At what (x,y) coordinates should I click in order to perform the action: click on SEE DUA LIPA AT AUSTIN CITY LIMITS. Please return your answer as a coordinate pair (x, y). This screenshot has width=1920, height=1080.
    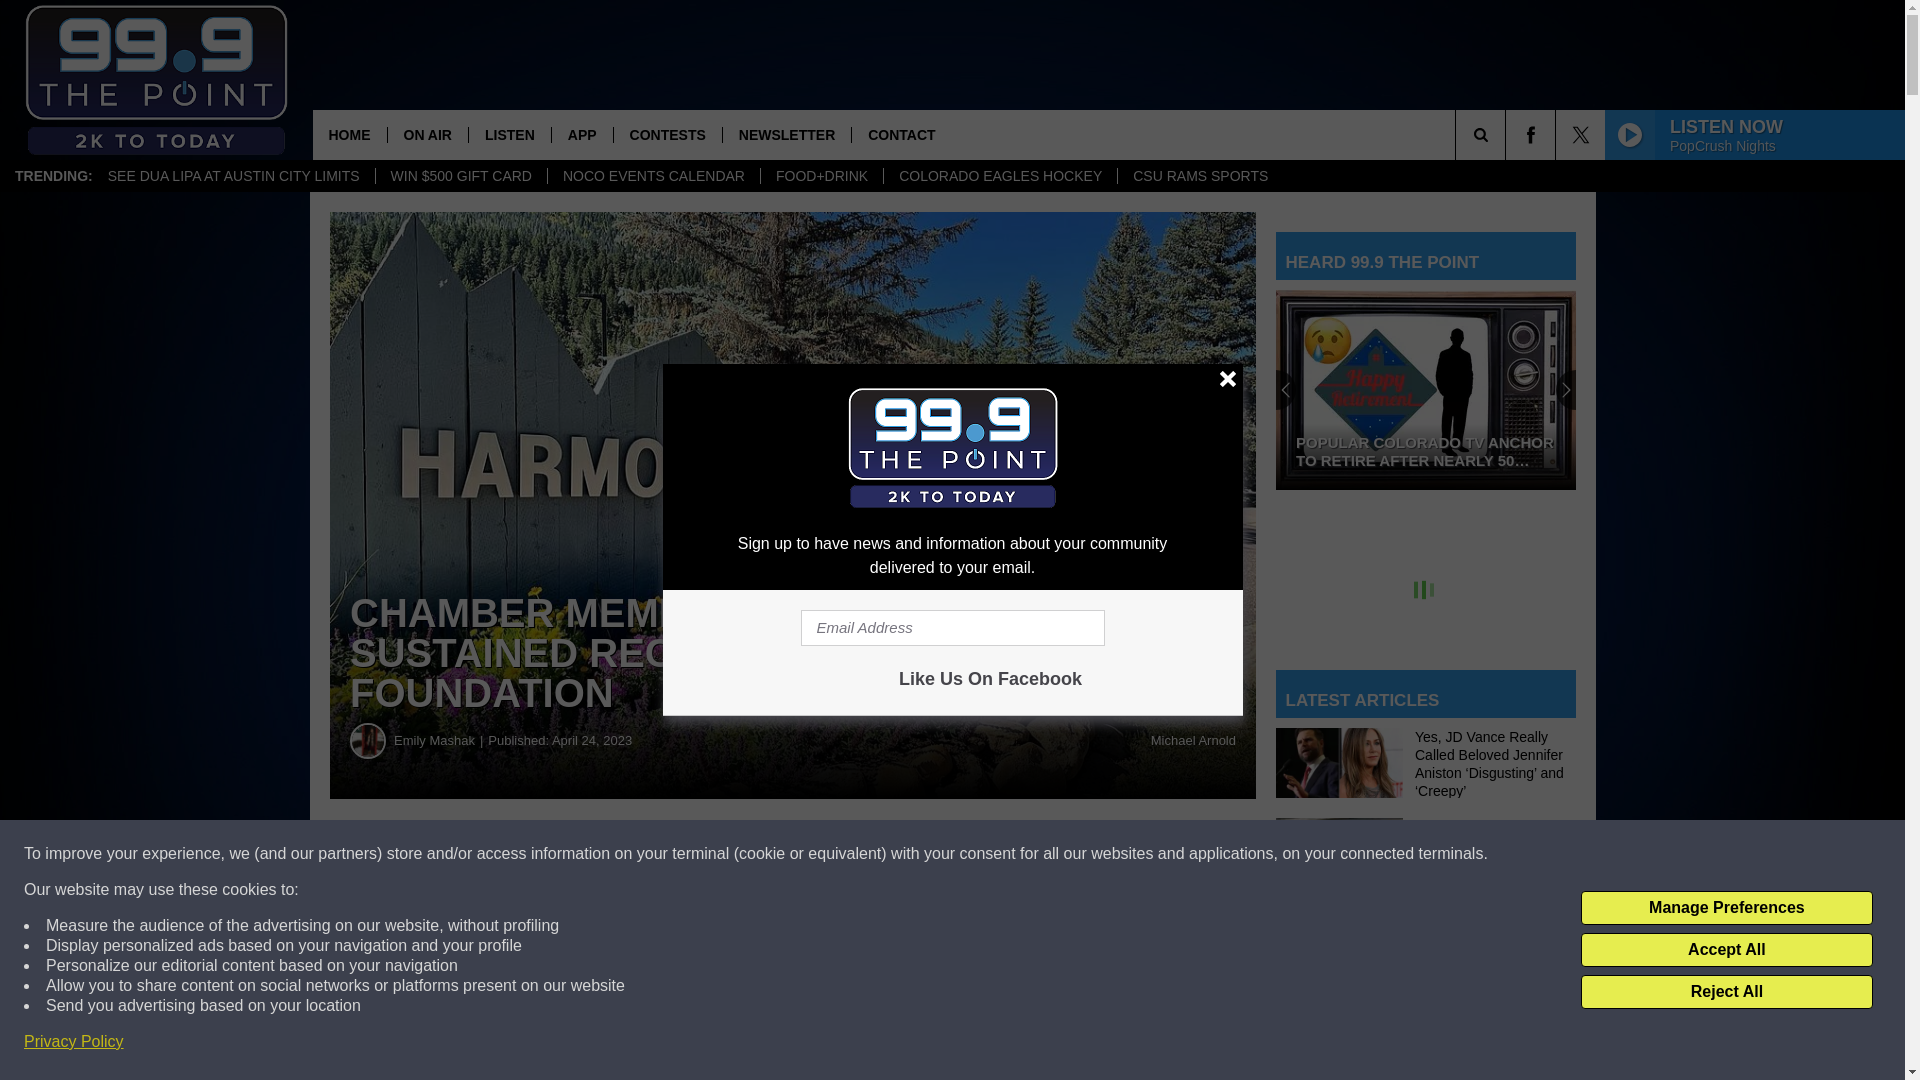
    Looking at the image, I should click on (233, 176).